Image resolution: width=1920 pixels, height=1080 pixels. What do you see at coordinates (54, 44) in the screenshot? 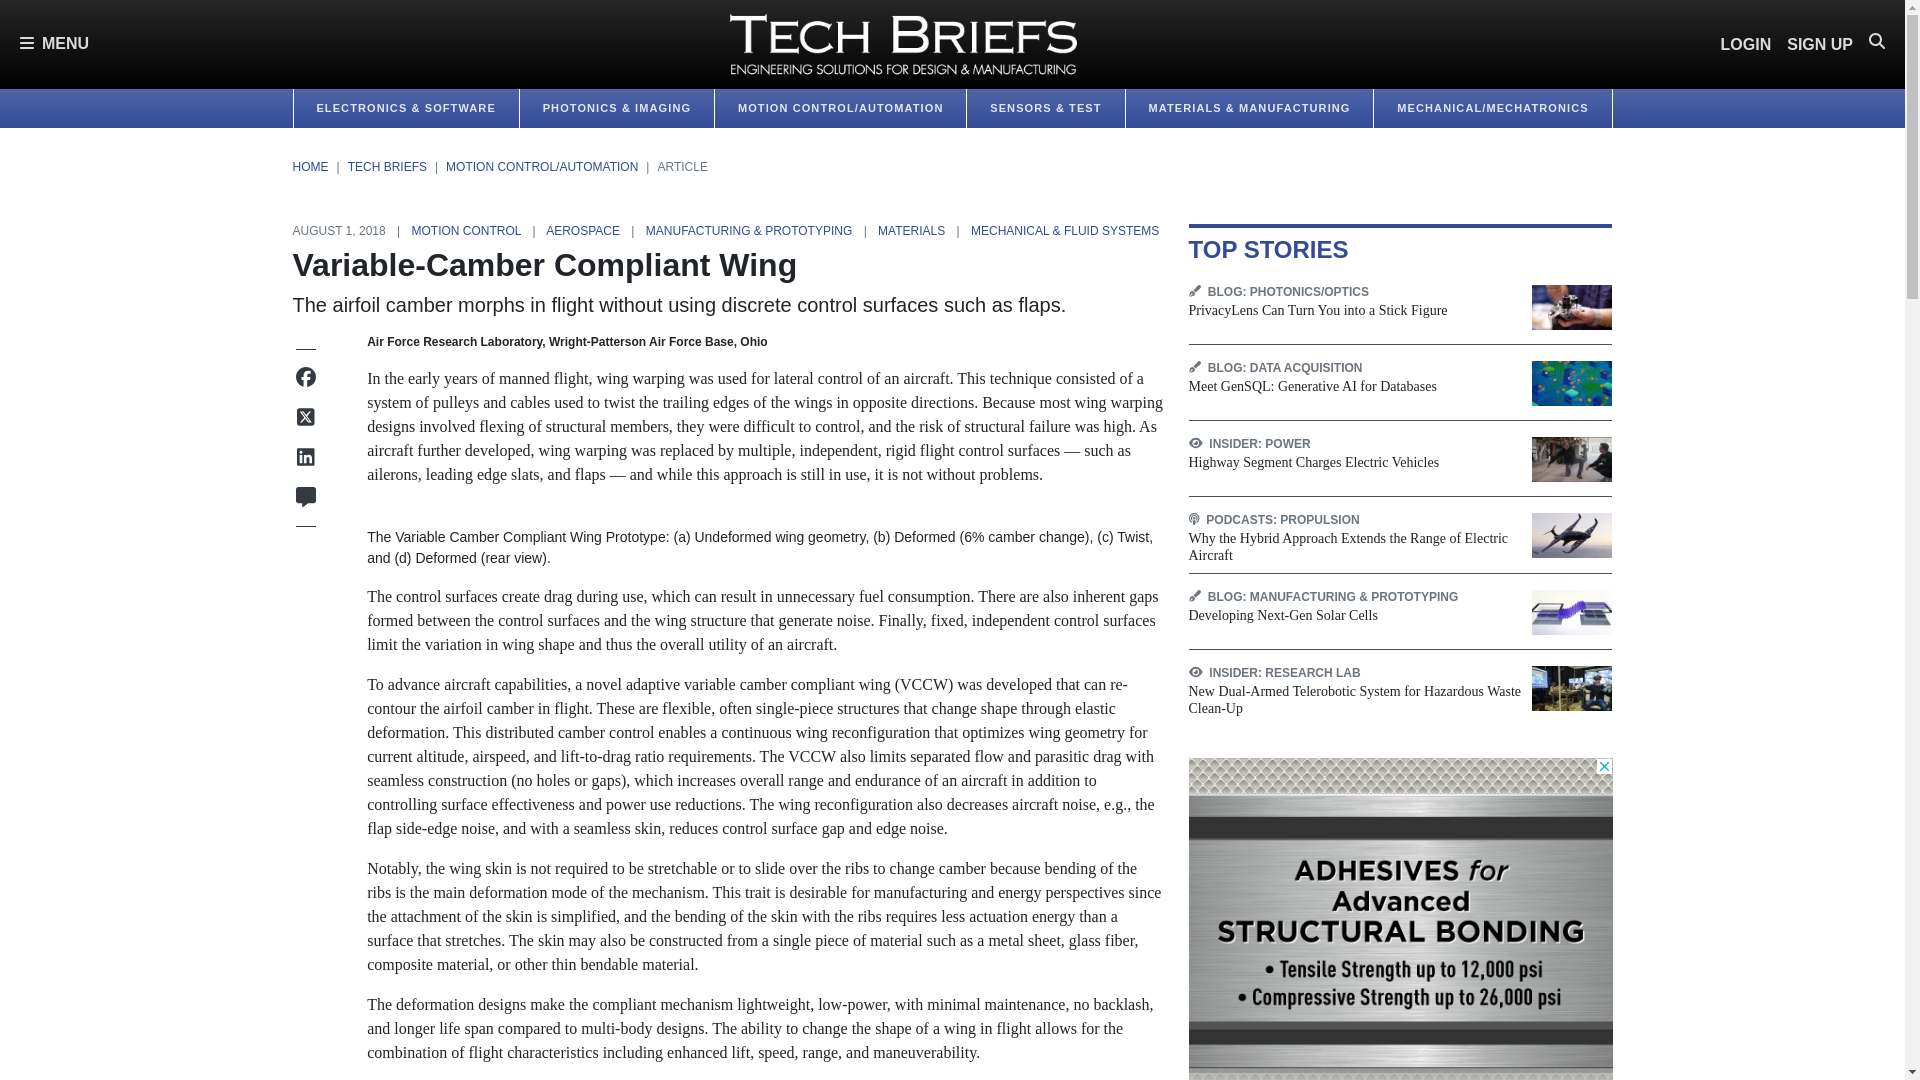
I see `MENU` at bounding box center [54, 44].